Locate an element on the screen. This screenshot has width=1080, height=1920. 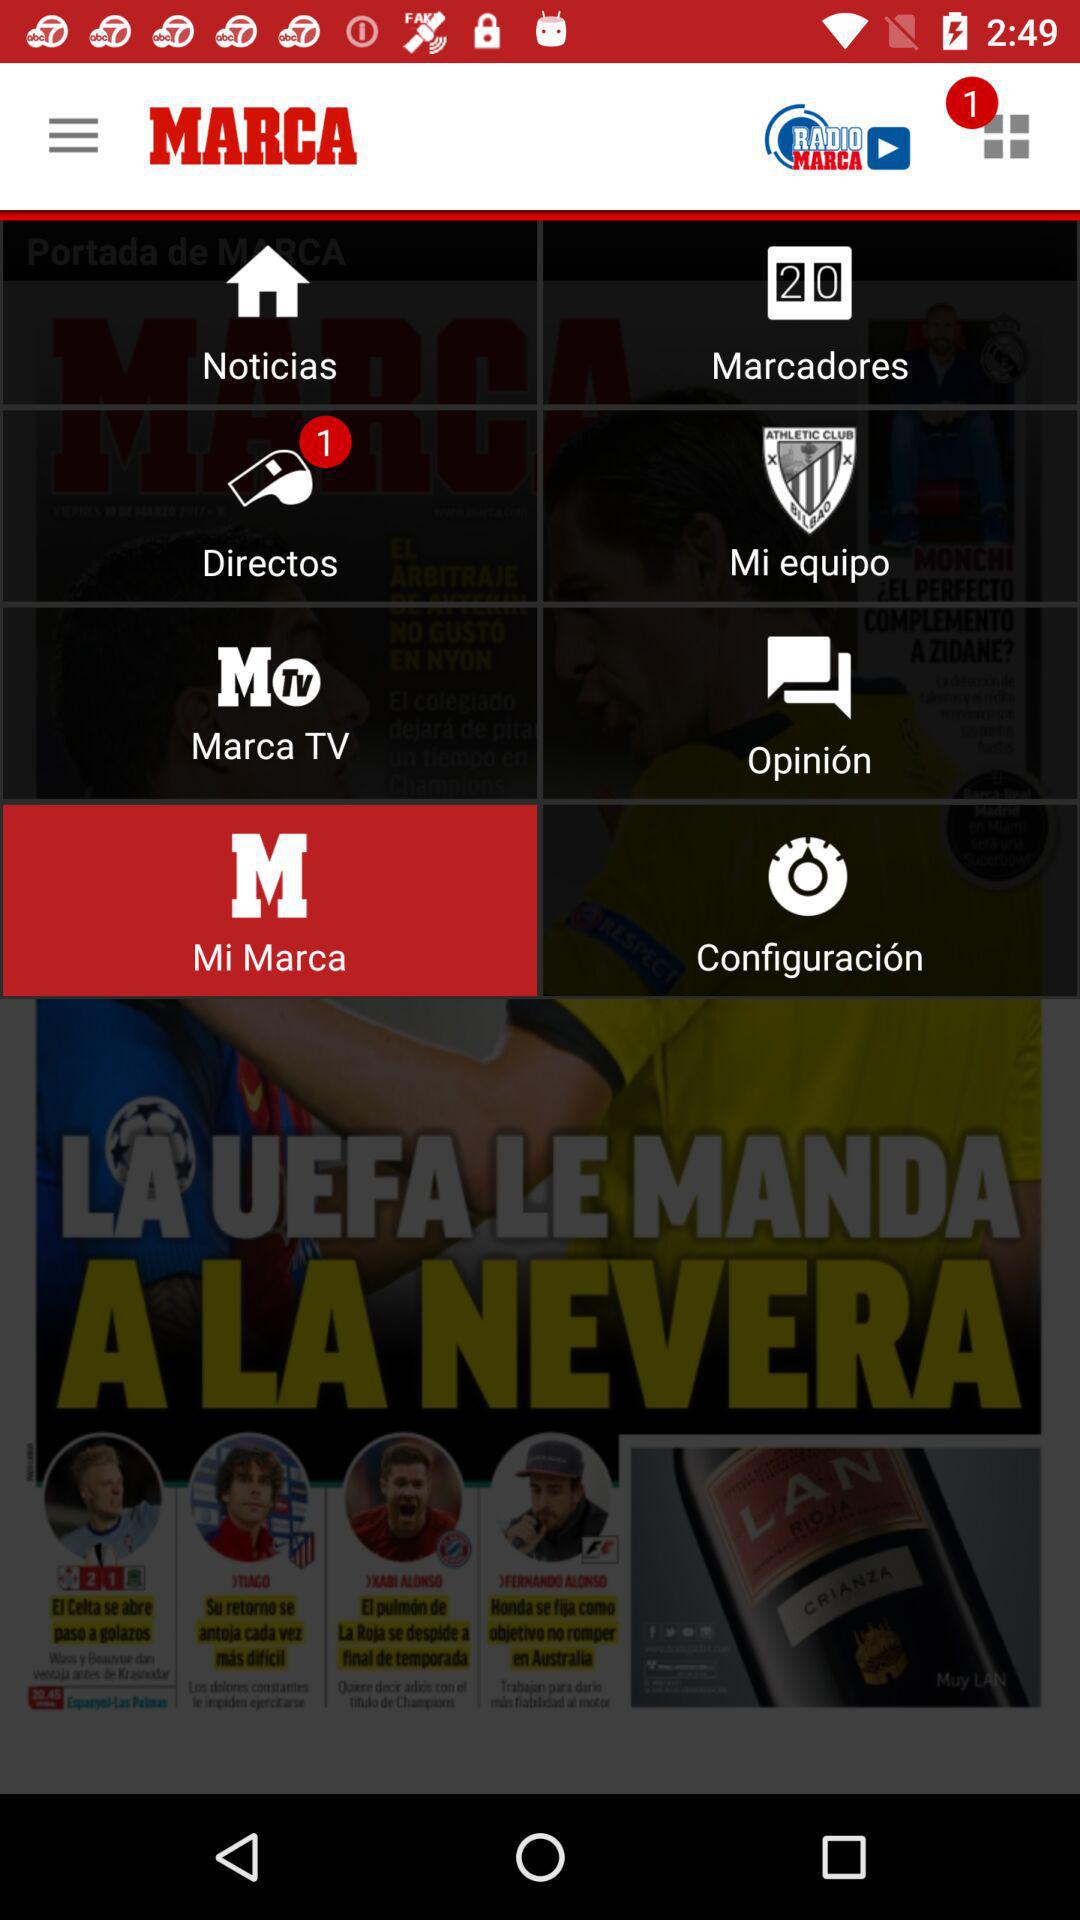
open opinion section is located at coordinates (810, 702).